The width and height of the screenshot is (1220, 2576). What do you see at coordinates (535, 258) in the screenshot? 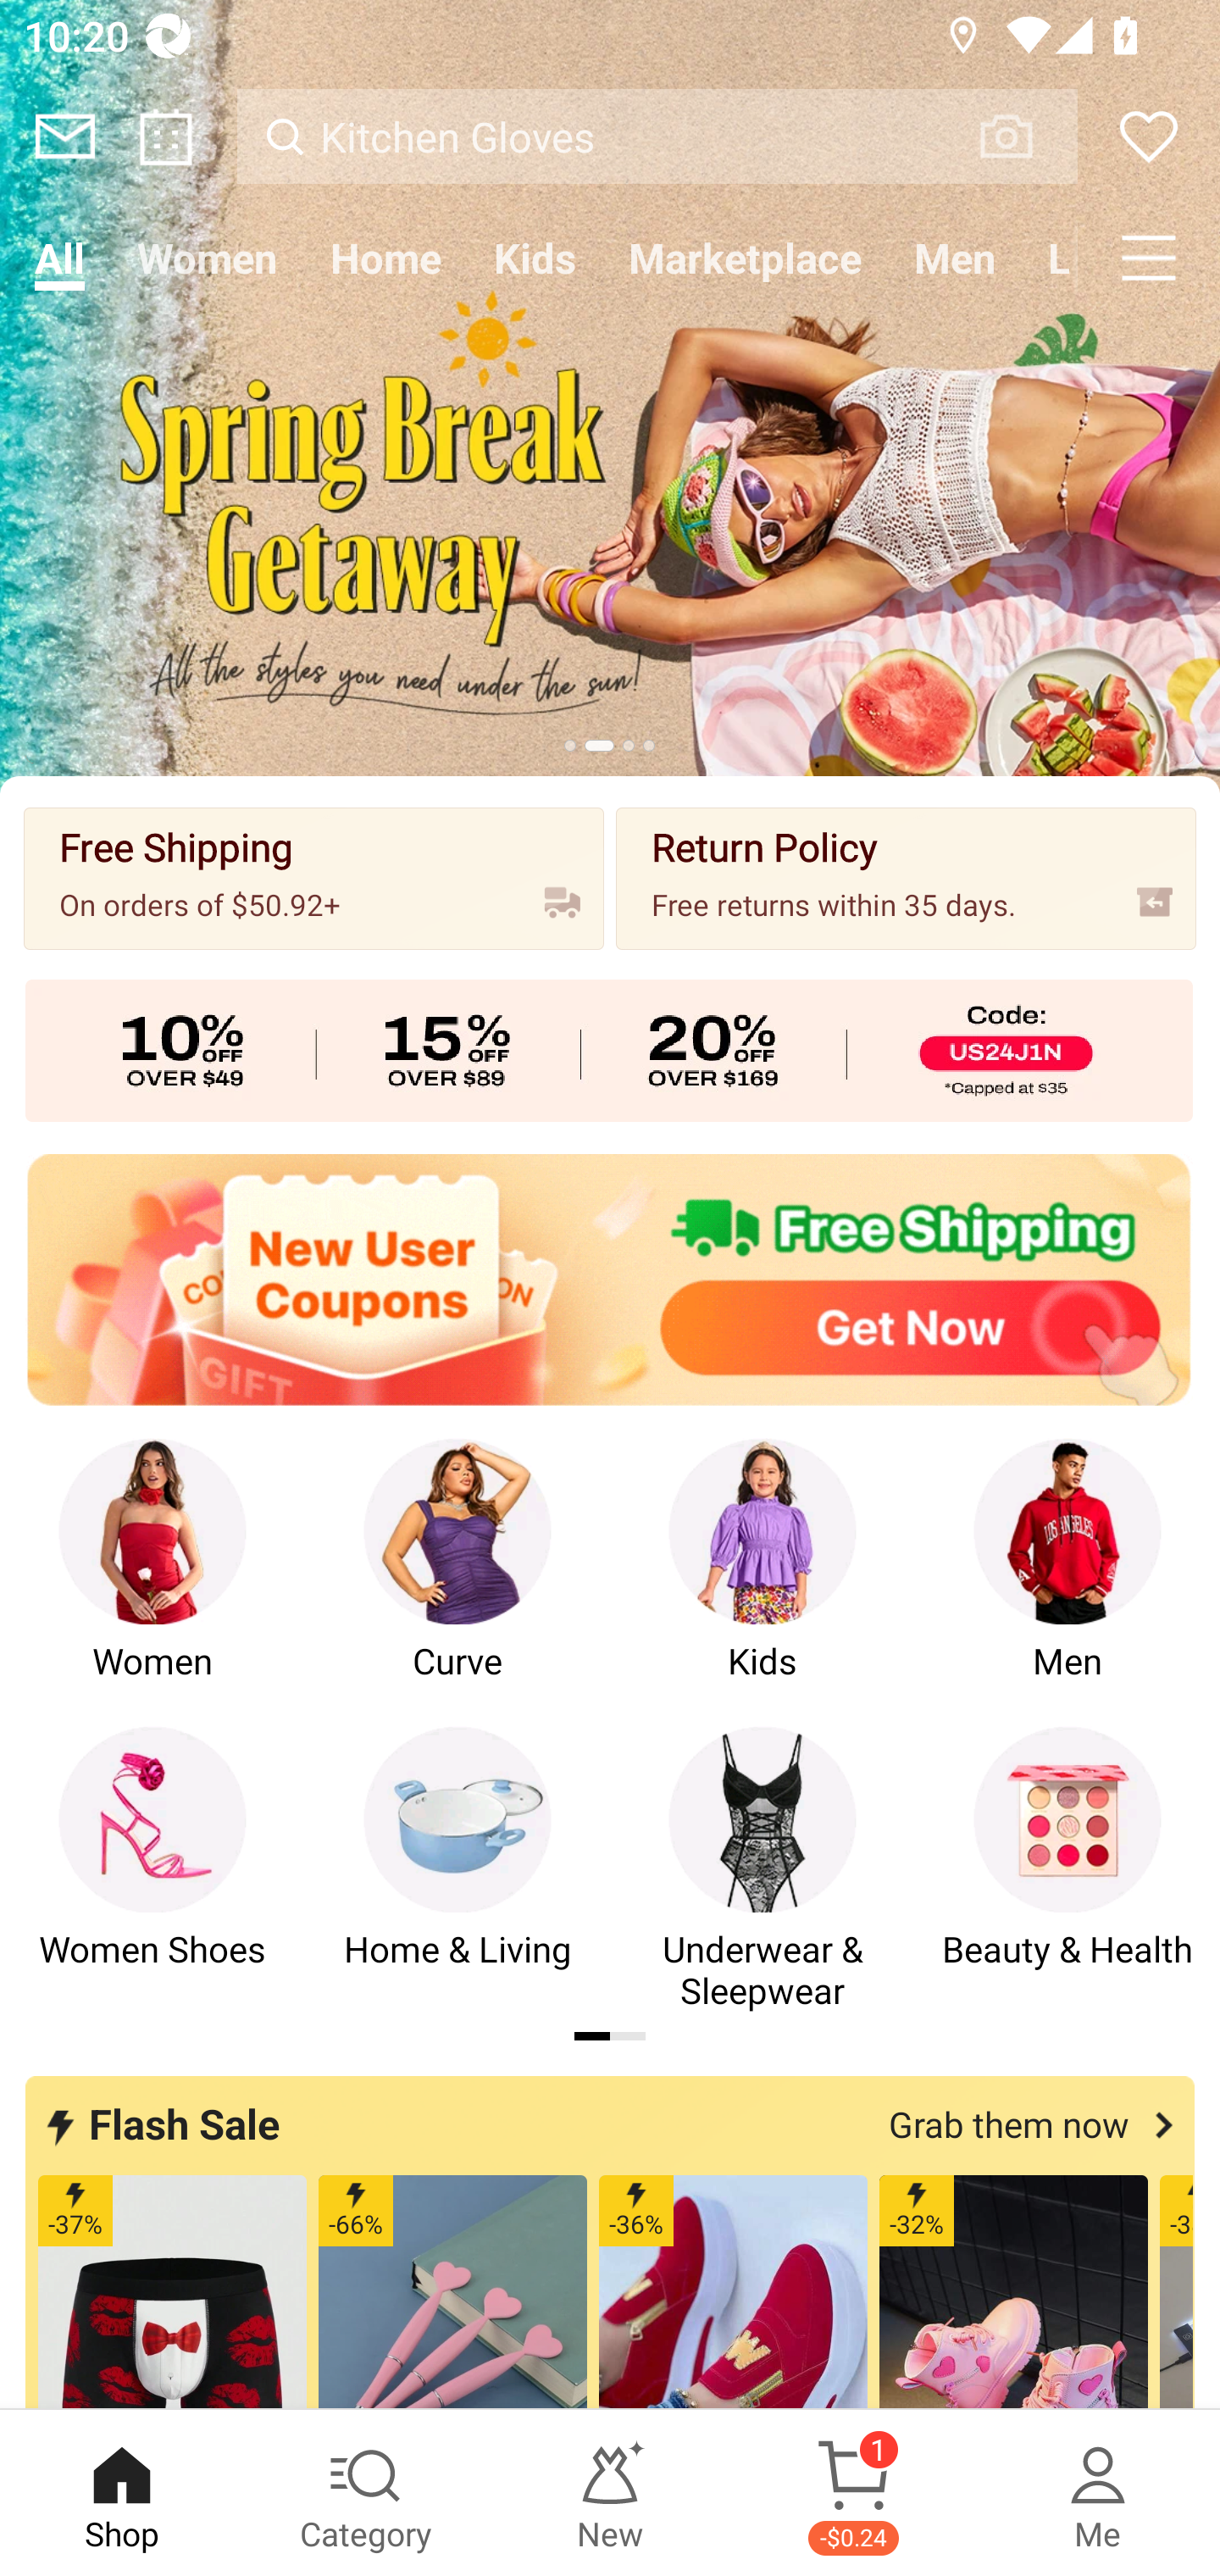
I see `Kids` at bounding box center [535, 258].